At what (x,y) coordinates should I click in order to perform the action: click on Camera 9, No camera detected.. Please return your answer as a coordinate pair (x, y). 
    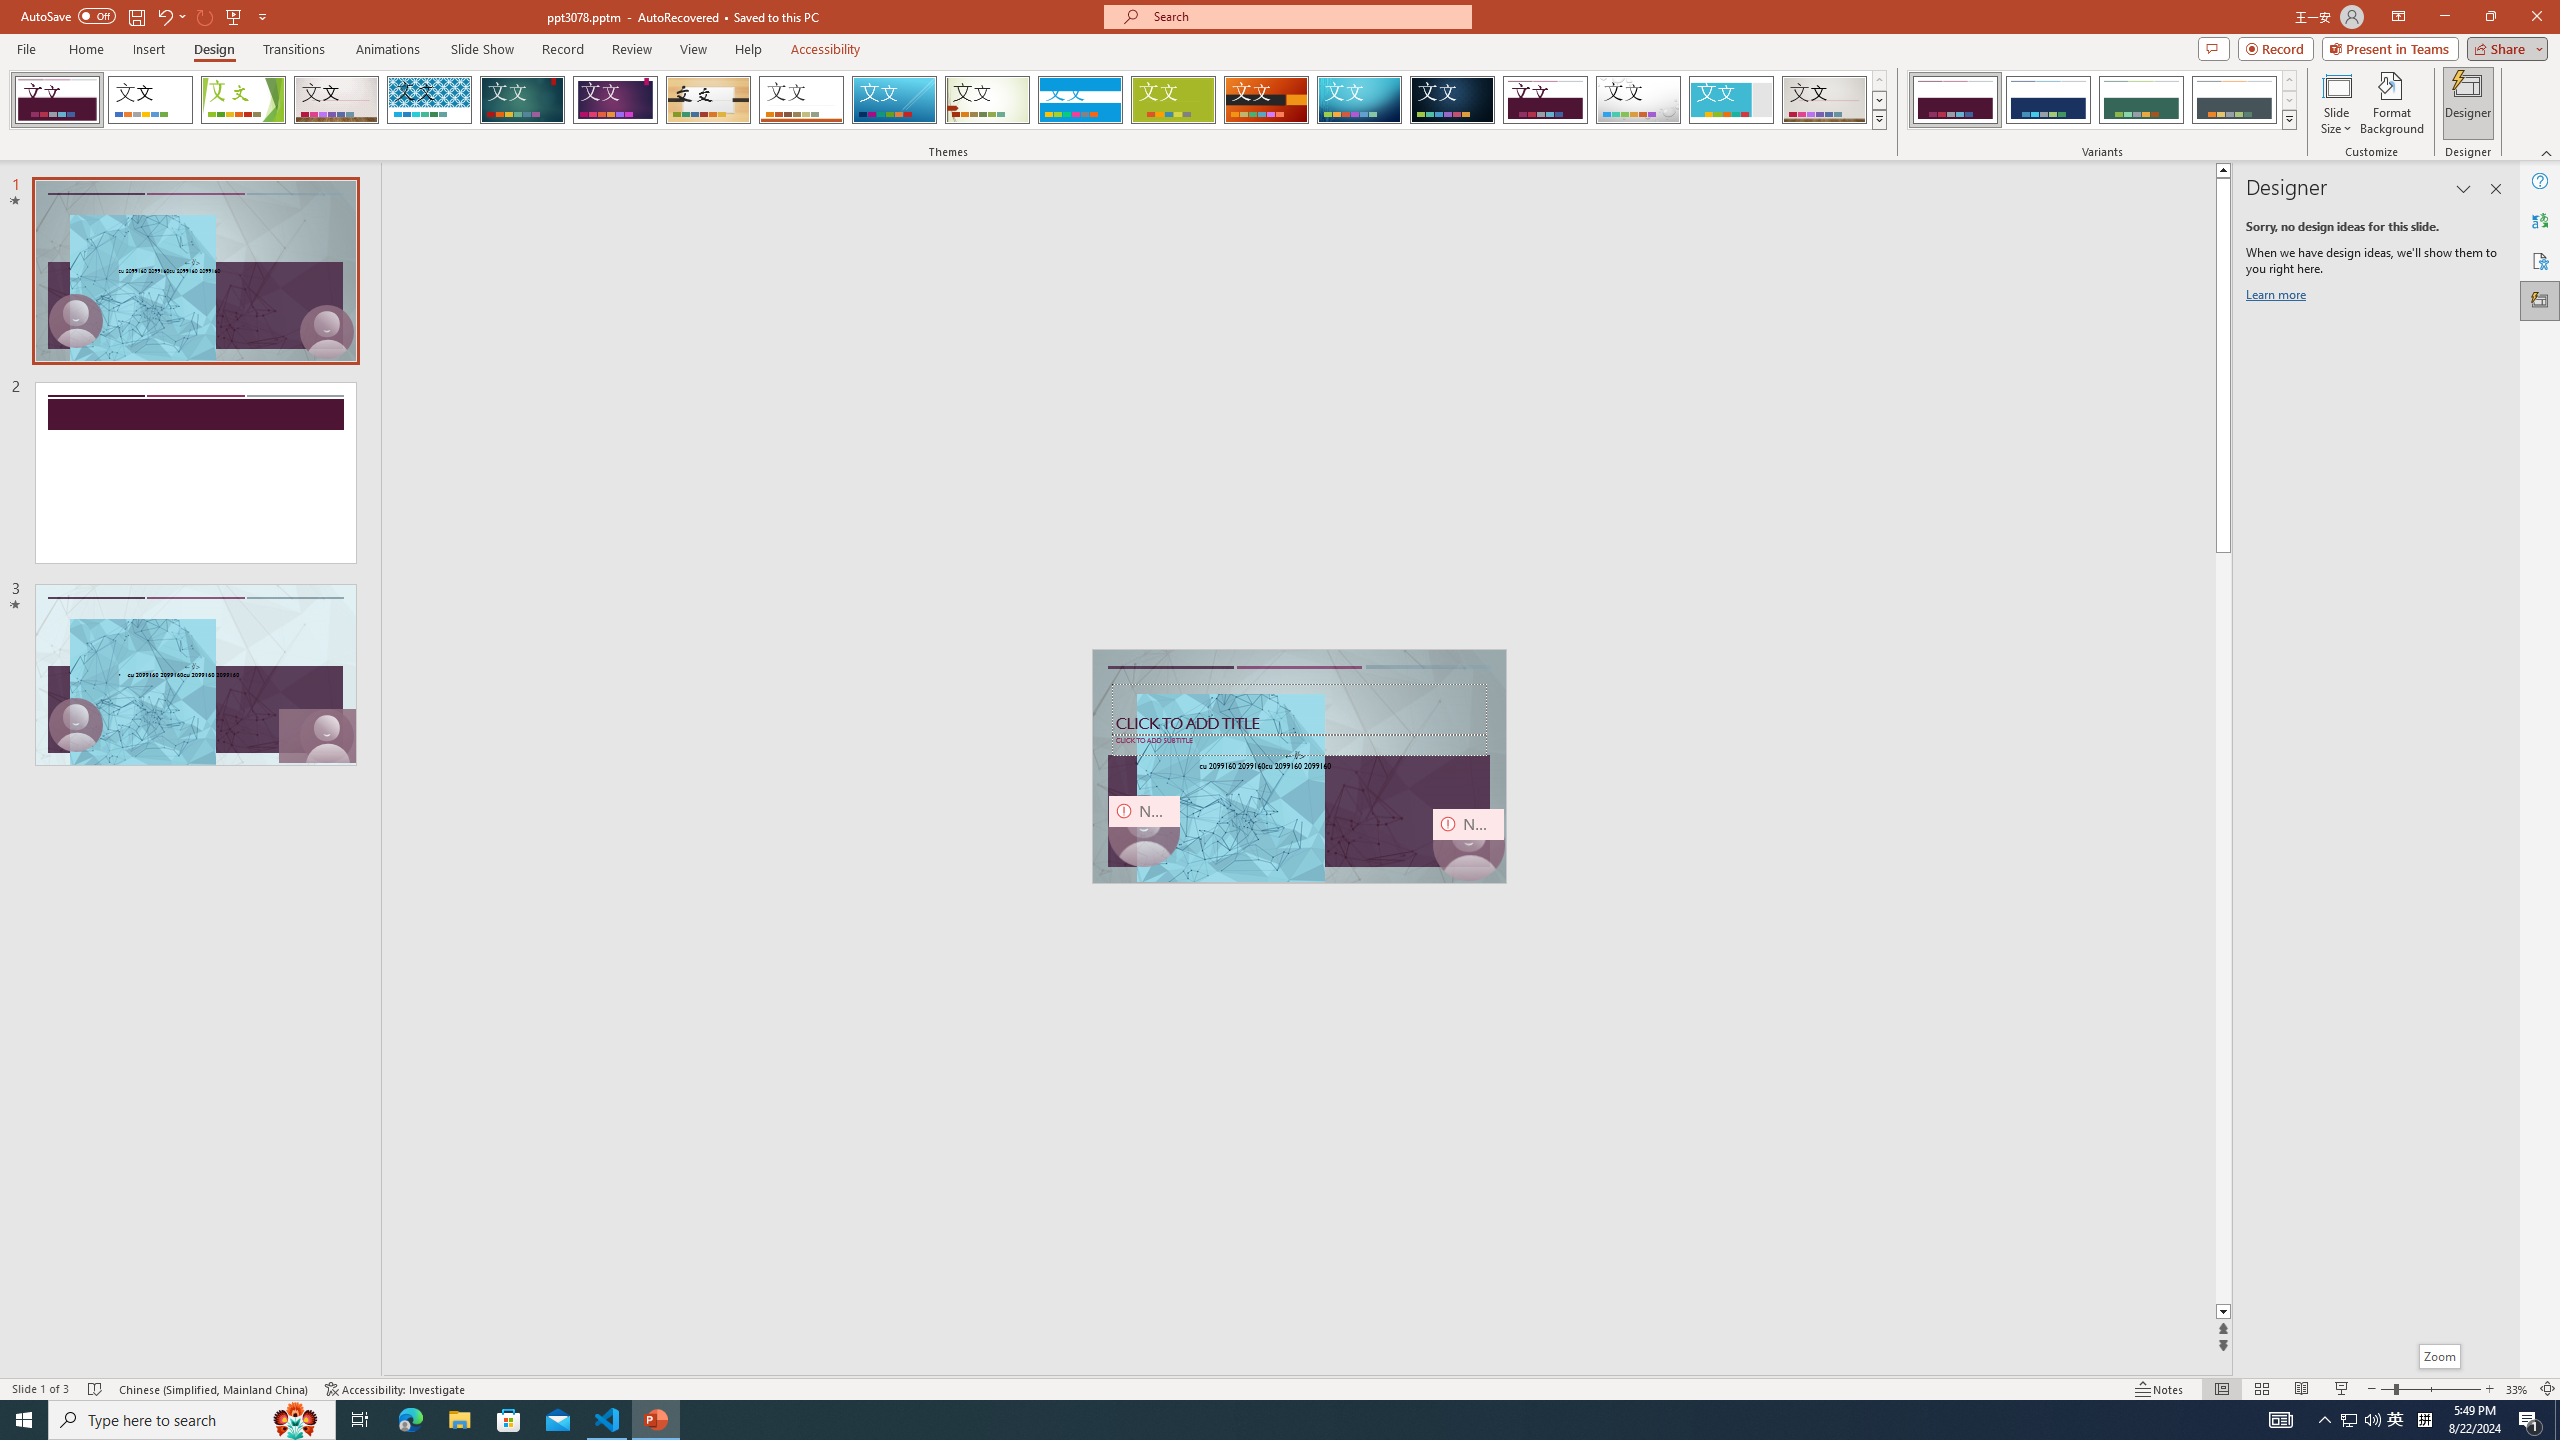
    Looking at the image, I should click on (1144, 830).